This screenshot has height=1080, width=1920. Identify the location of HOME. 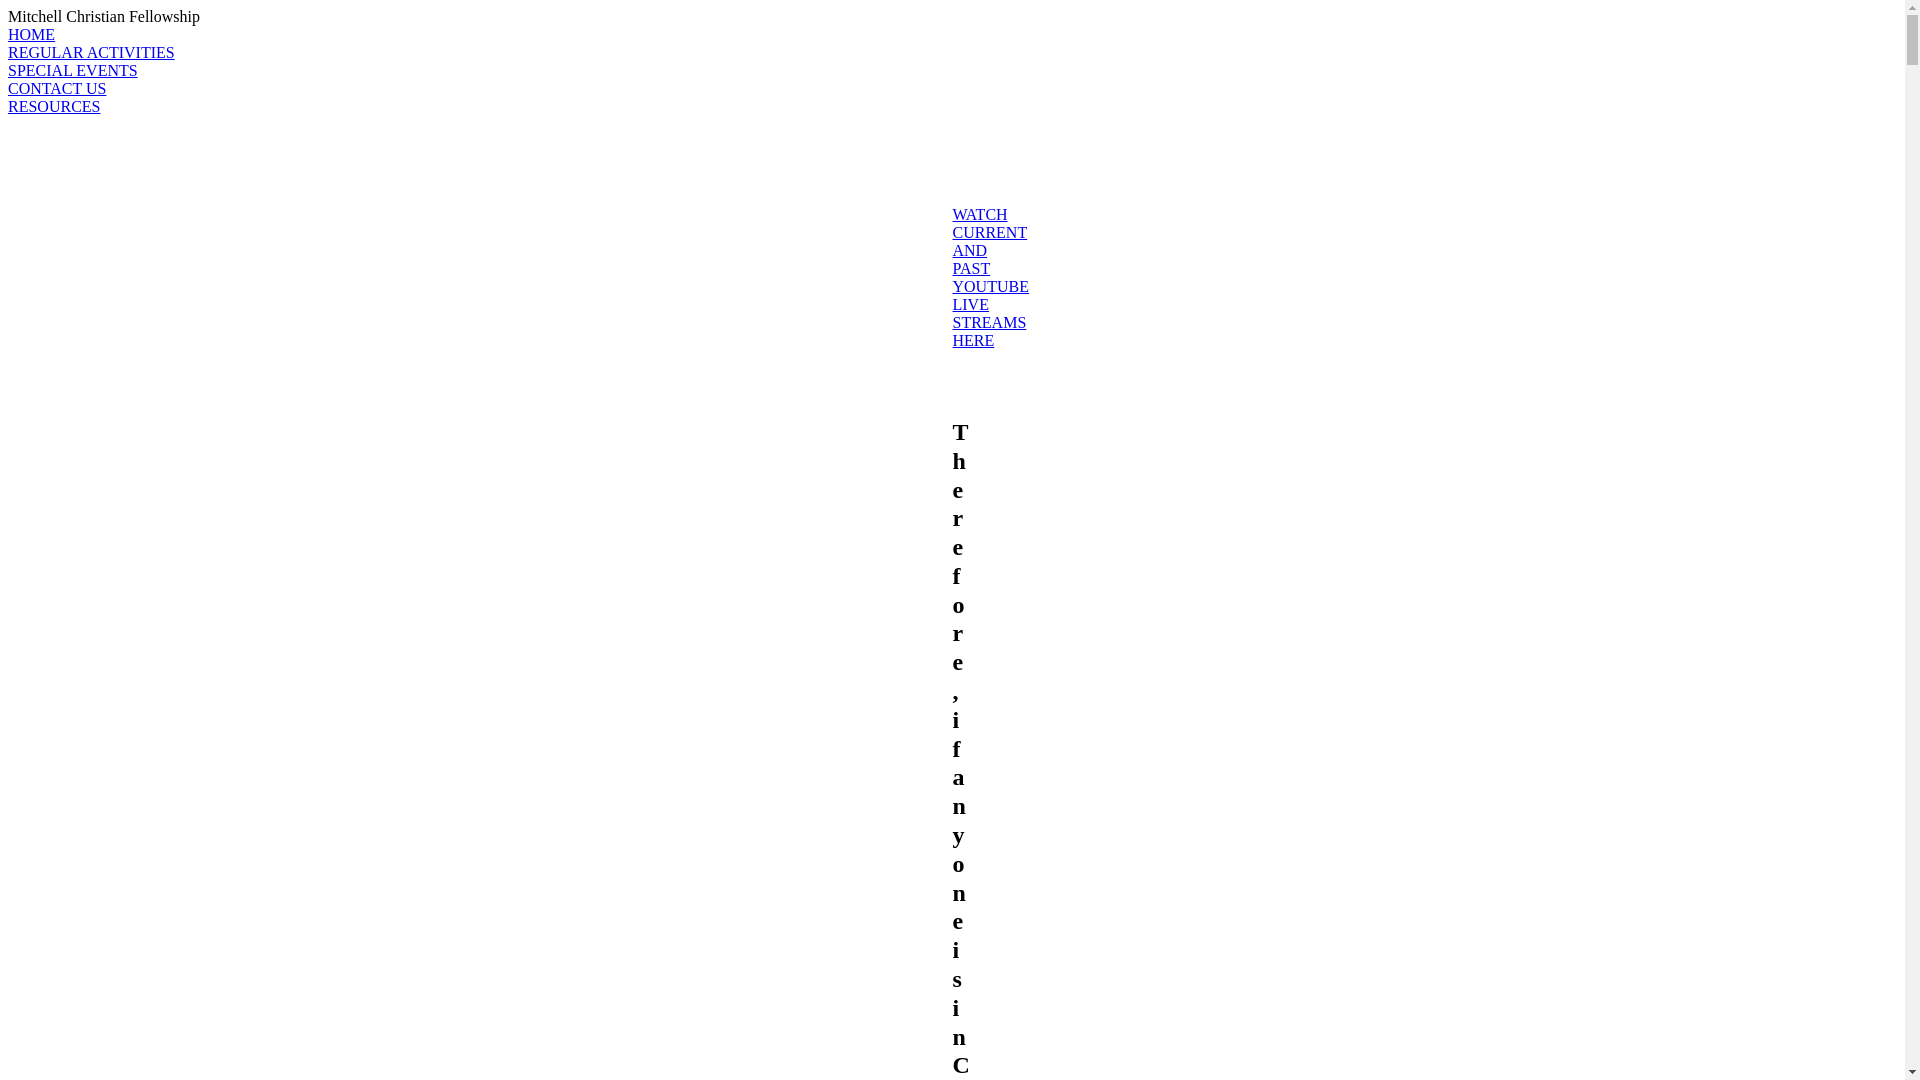
(952, 35).